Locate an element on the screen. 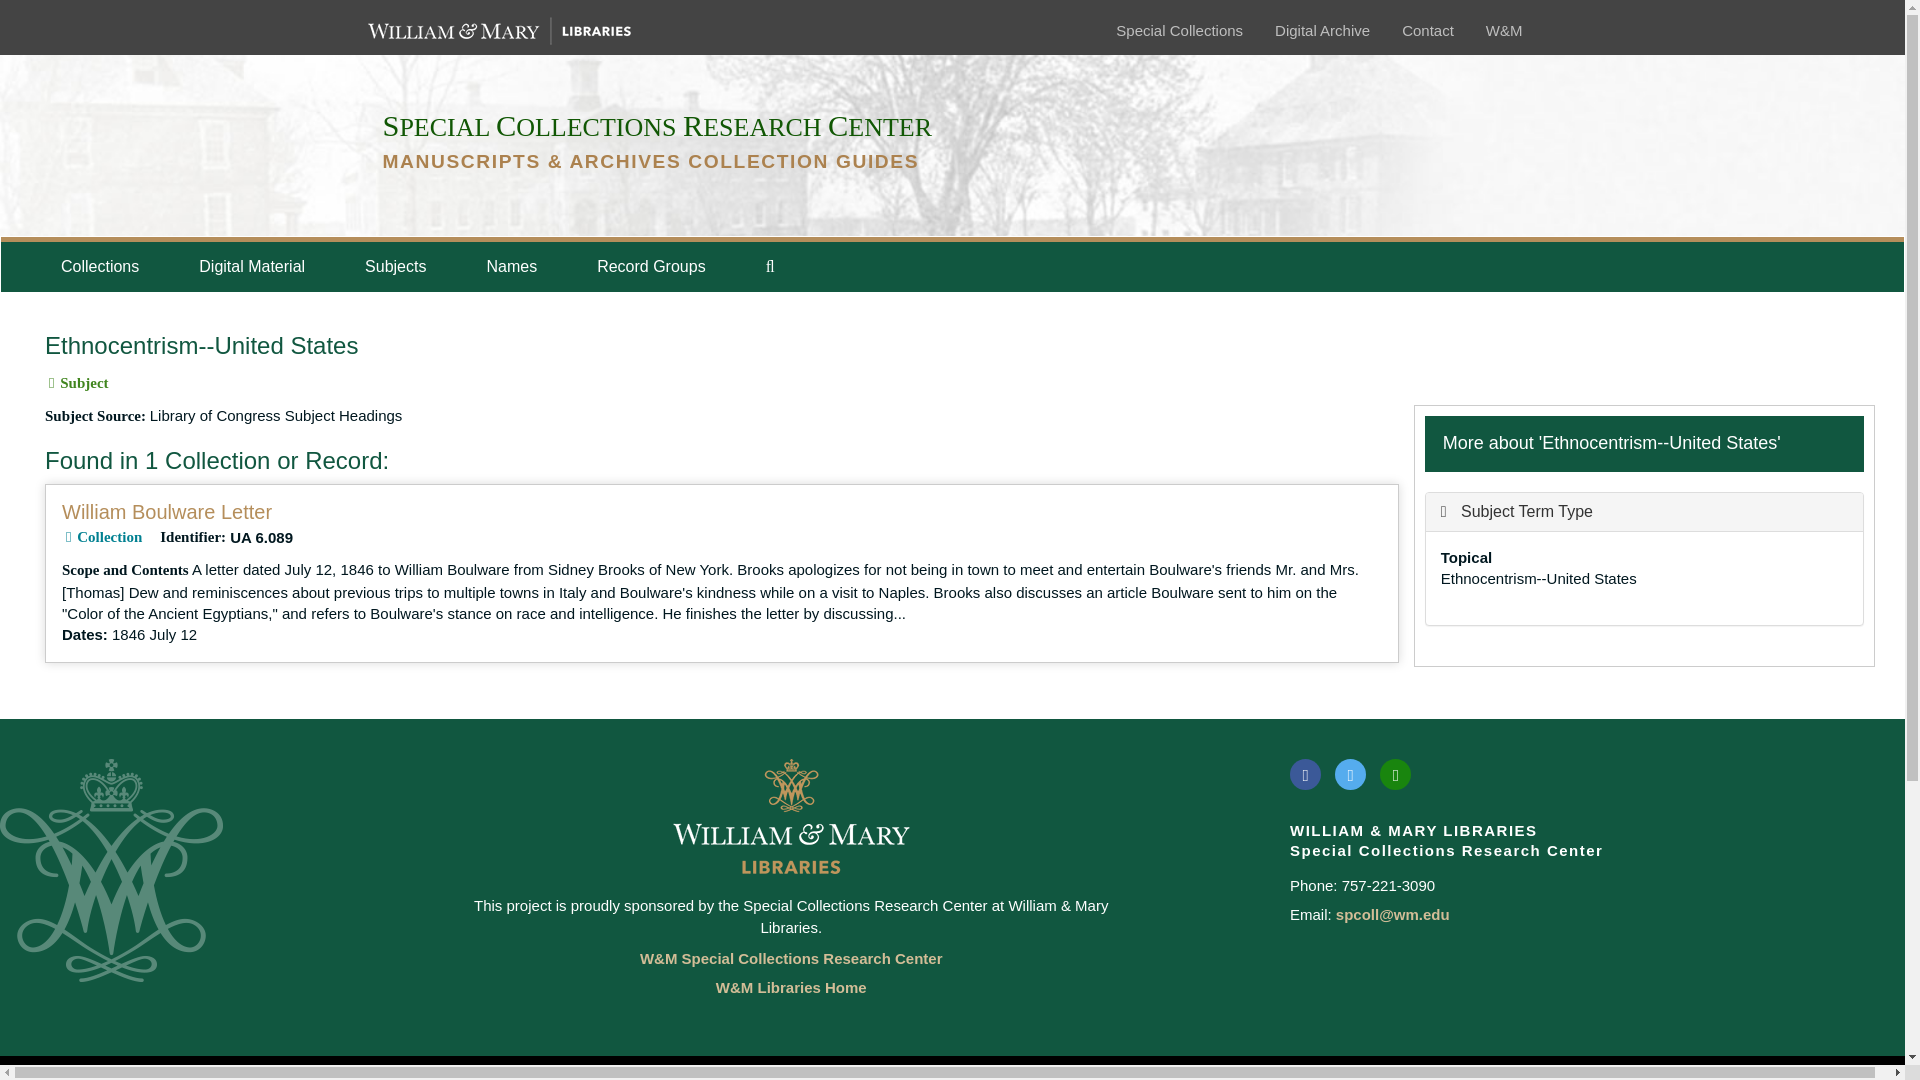 The width and height of the screenshot is (1920, 1080). Subjects is located at coordinates (395, 266).